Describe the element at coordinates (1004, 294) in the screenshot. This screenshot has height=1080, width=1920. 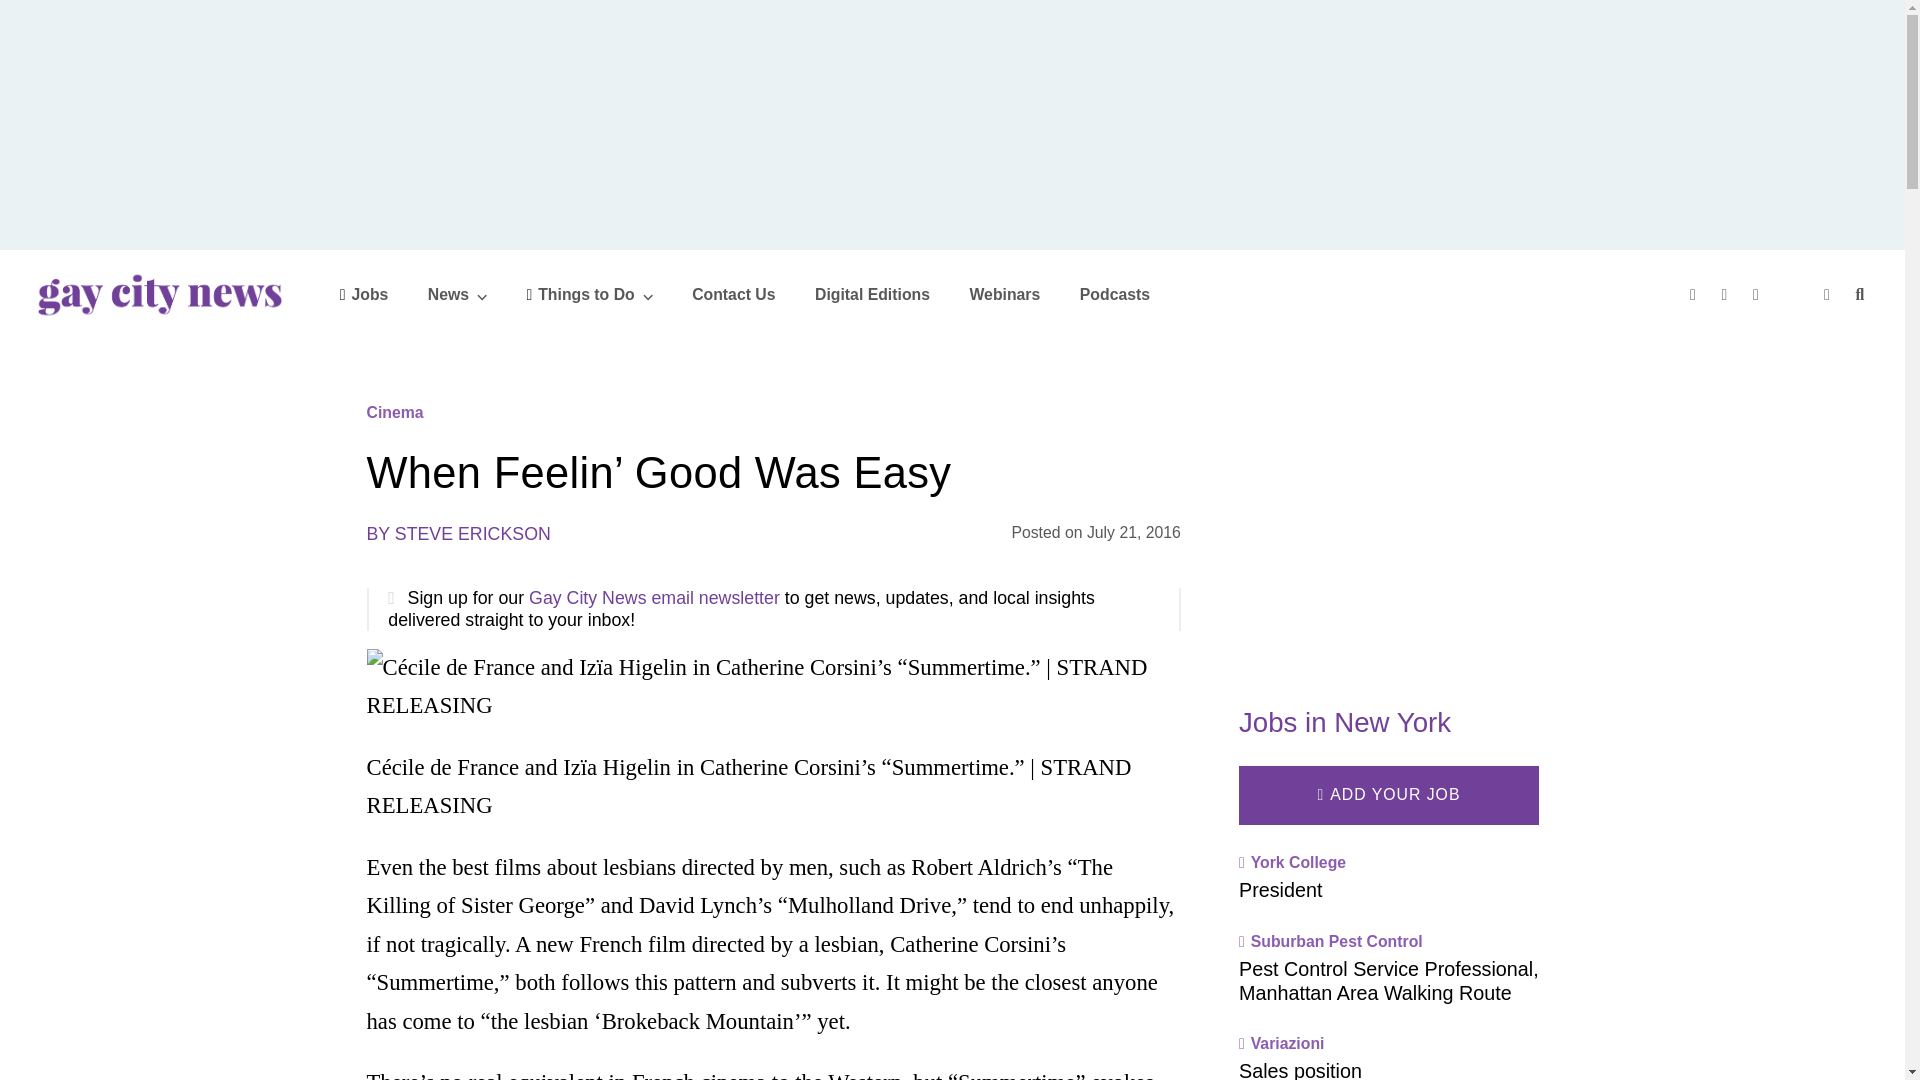
I see `Webinars` at that location.